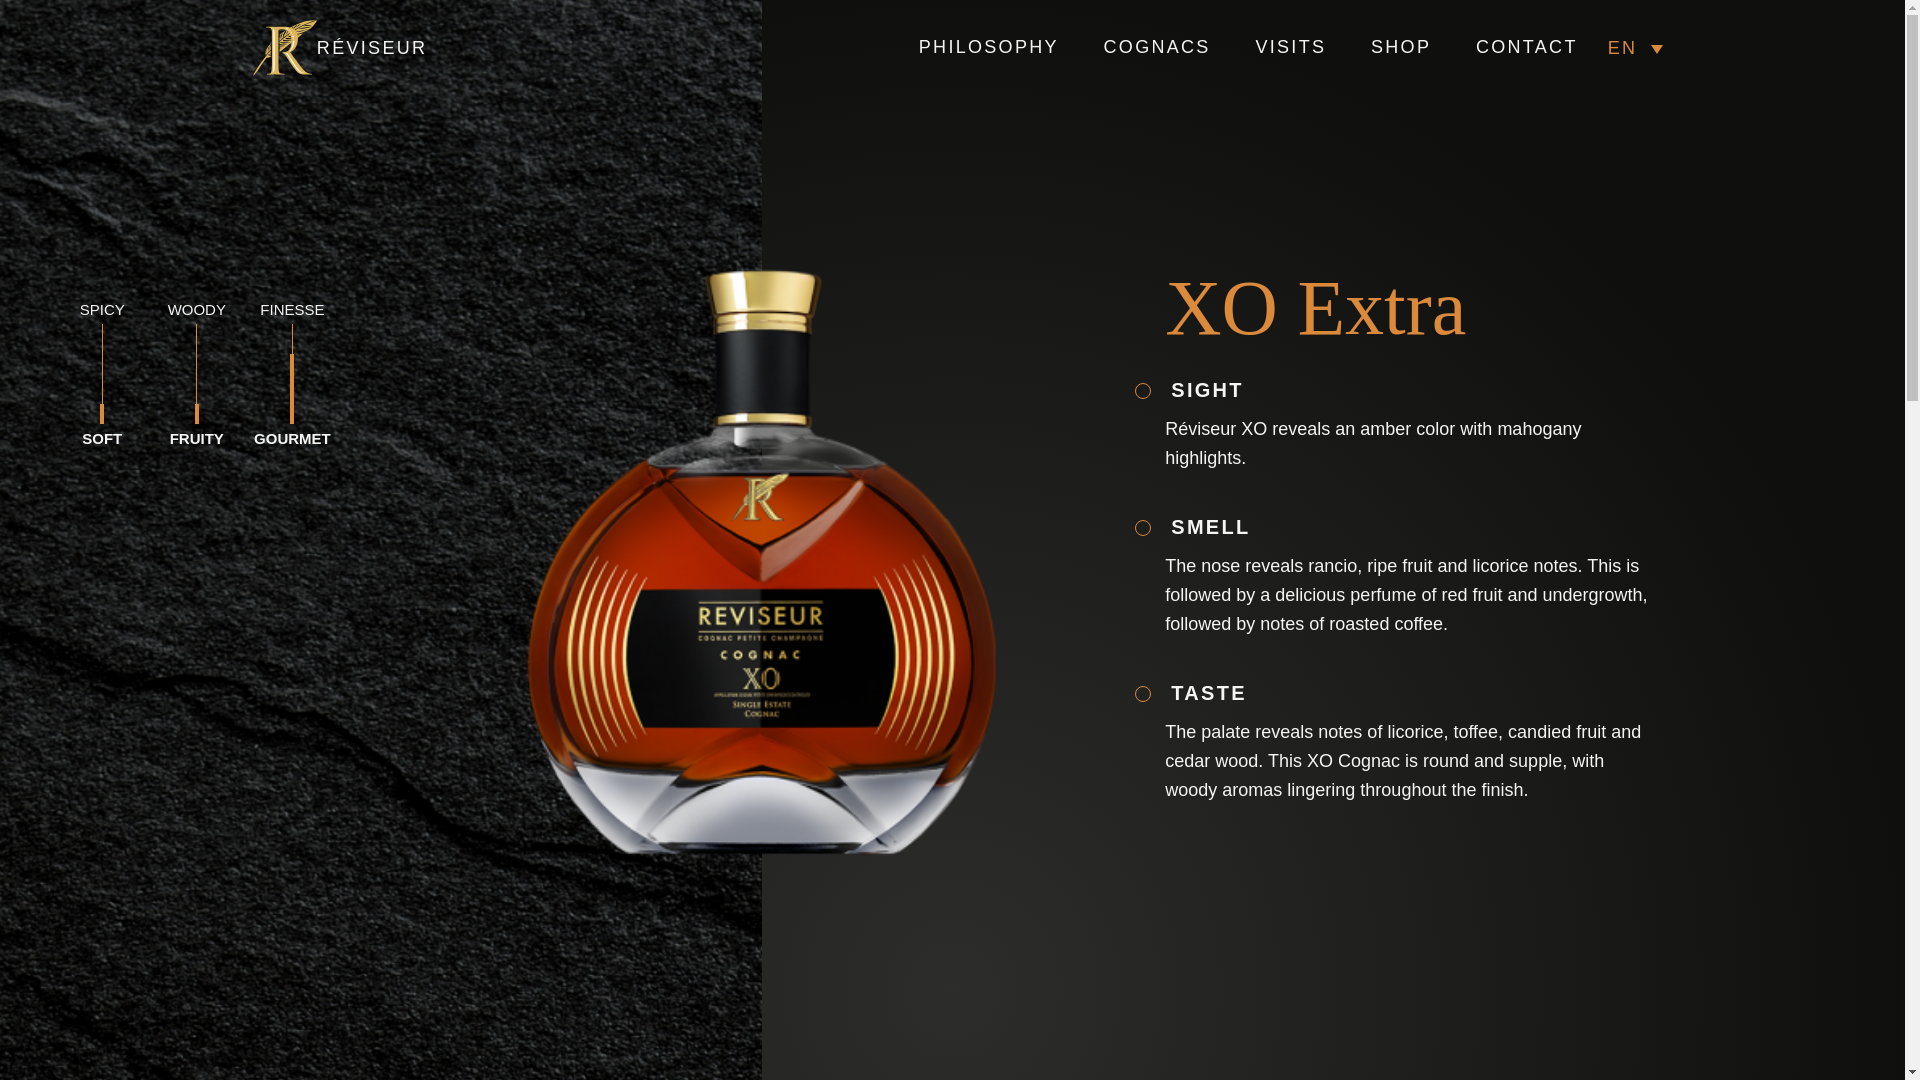  What do you see at coordinates (1290, 47) in the screenshot?
I see `VISITS` at bounding box center [1290, 47].